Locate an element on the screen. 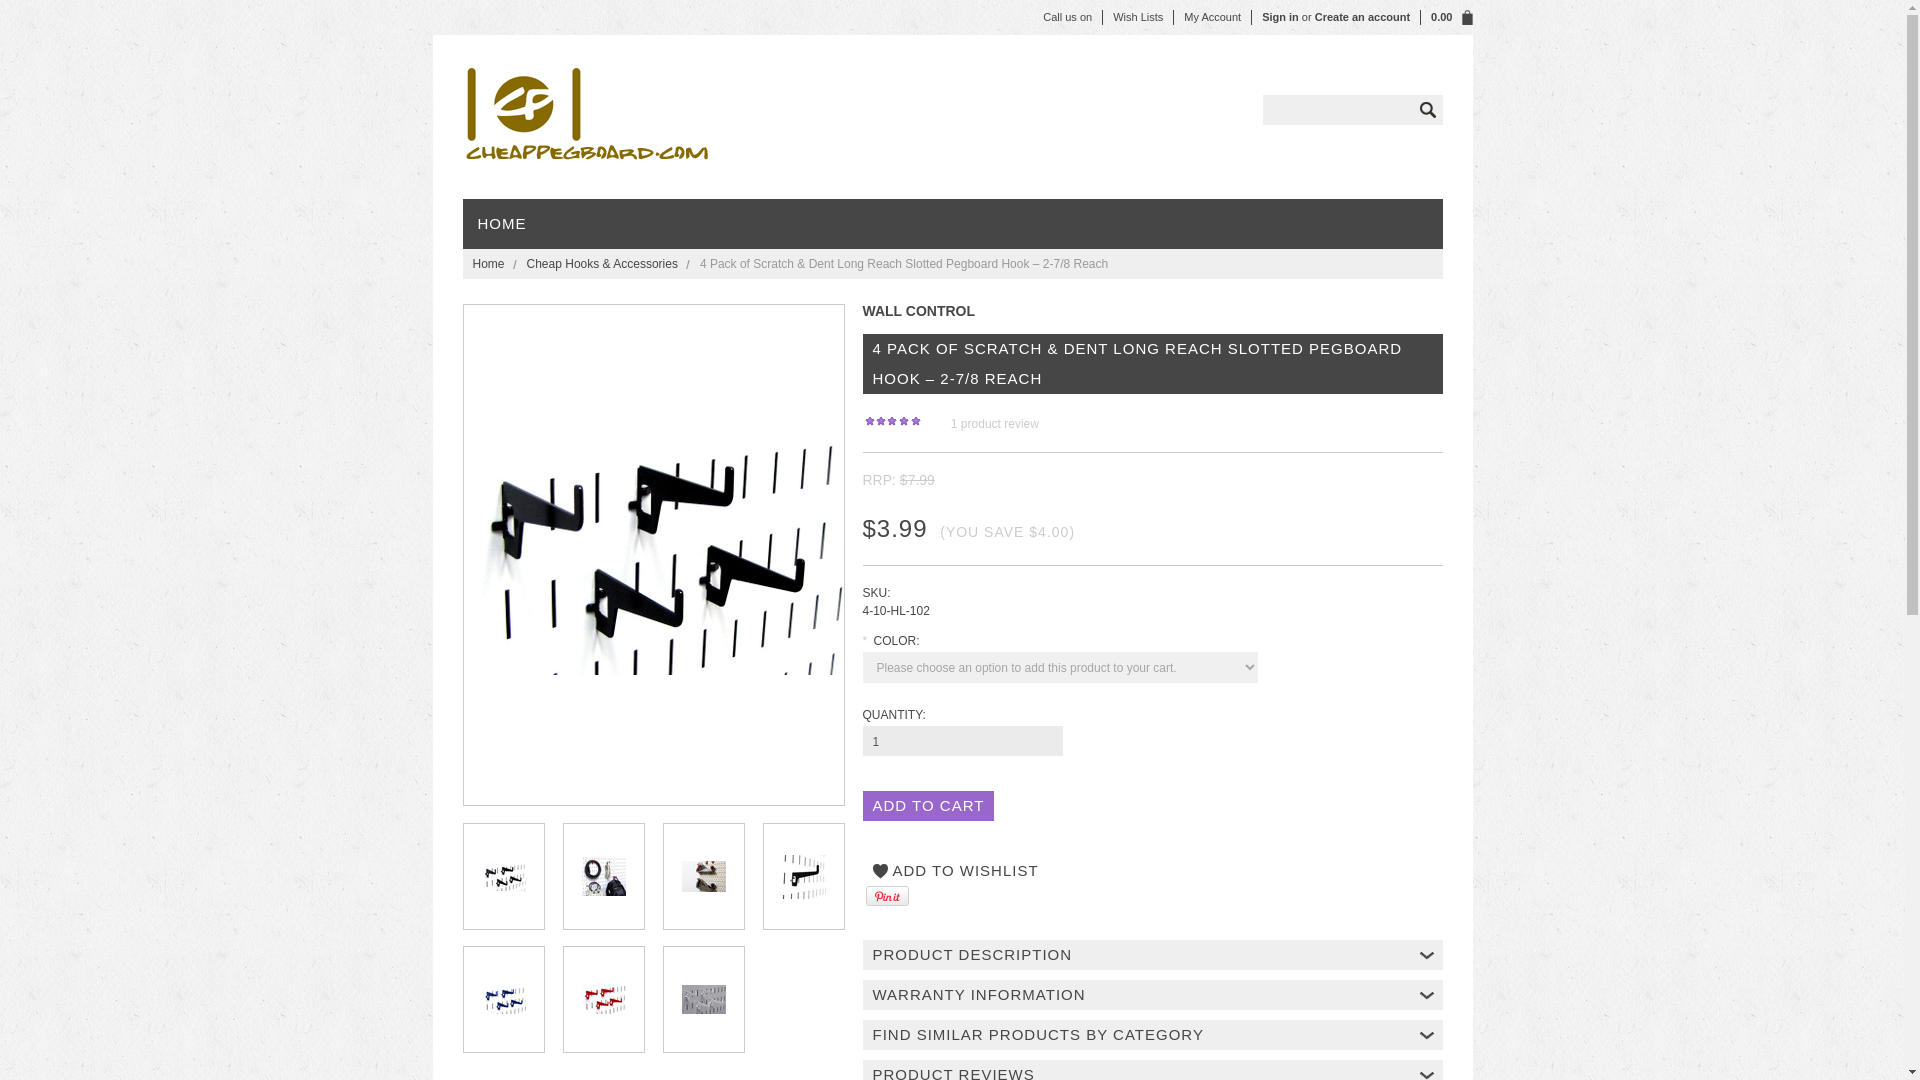 The height and width of the screenshot is (1080, 1920). Image 2 is located at coordinates (603, 876).